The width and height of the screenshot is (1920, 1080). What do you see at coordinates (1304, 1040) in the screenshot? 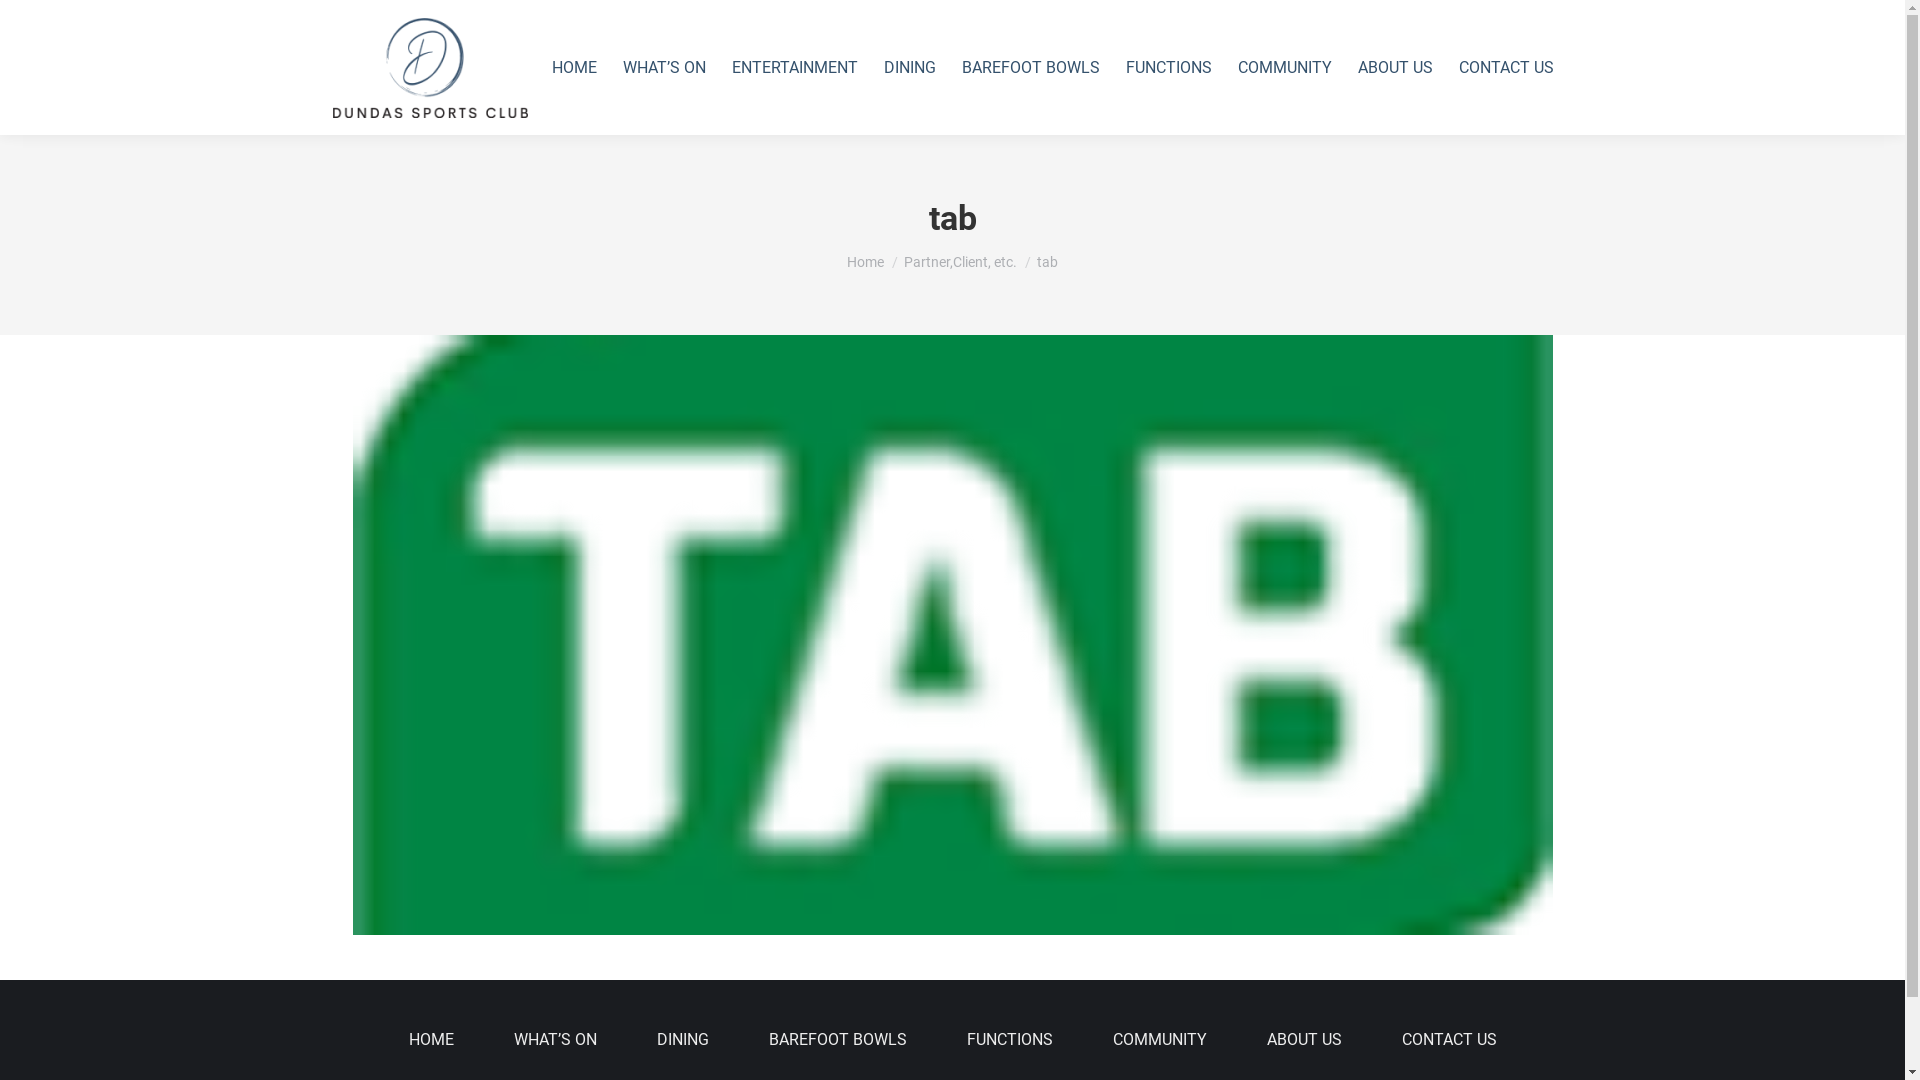
I see `ABOUT US` at bounding box center [1304, 1040].